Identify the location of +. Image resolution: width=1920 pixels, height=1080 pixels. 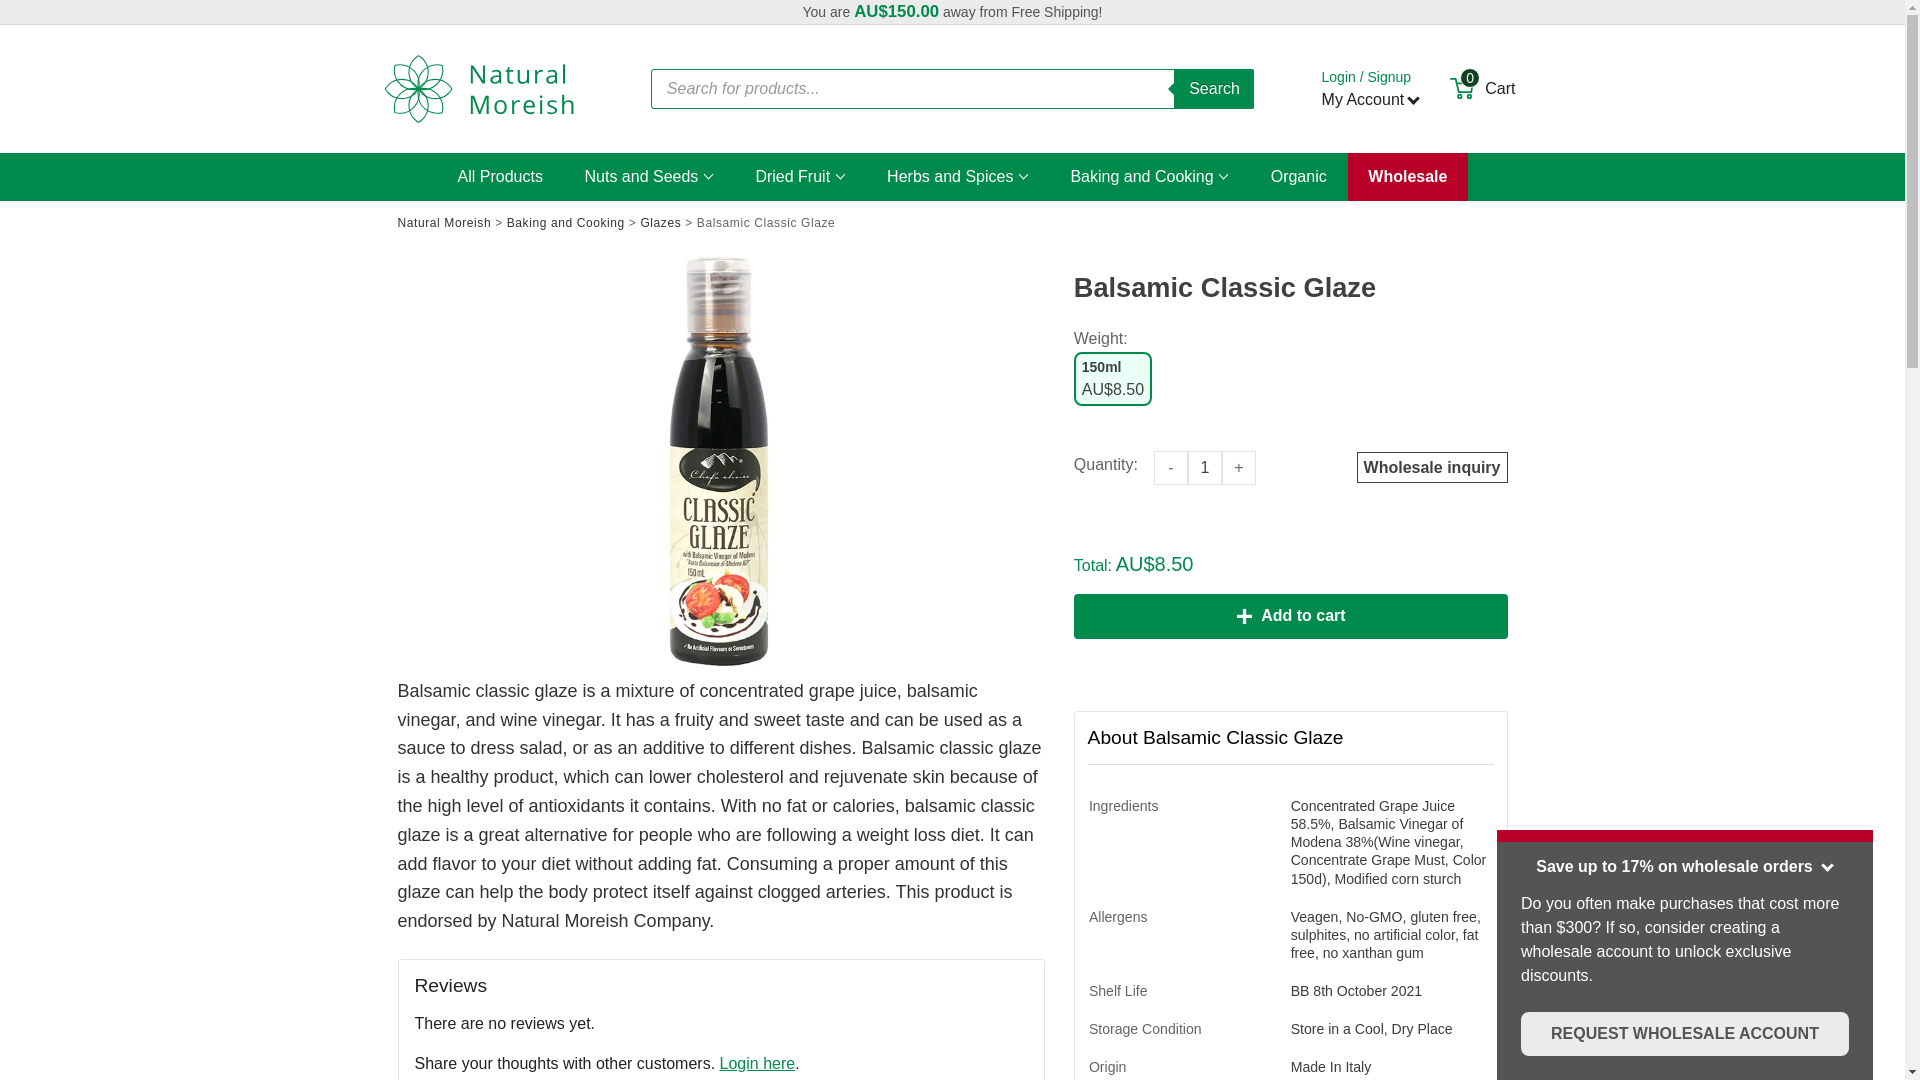
(1239, 468).